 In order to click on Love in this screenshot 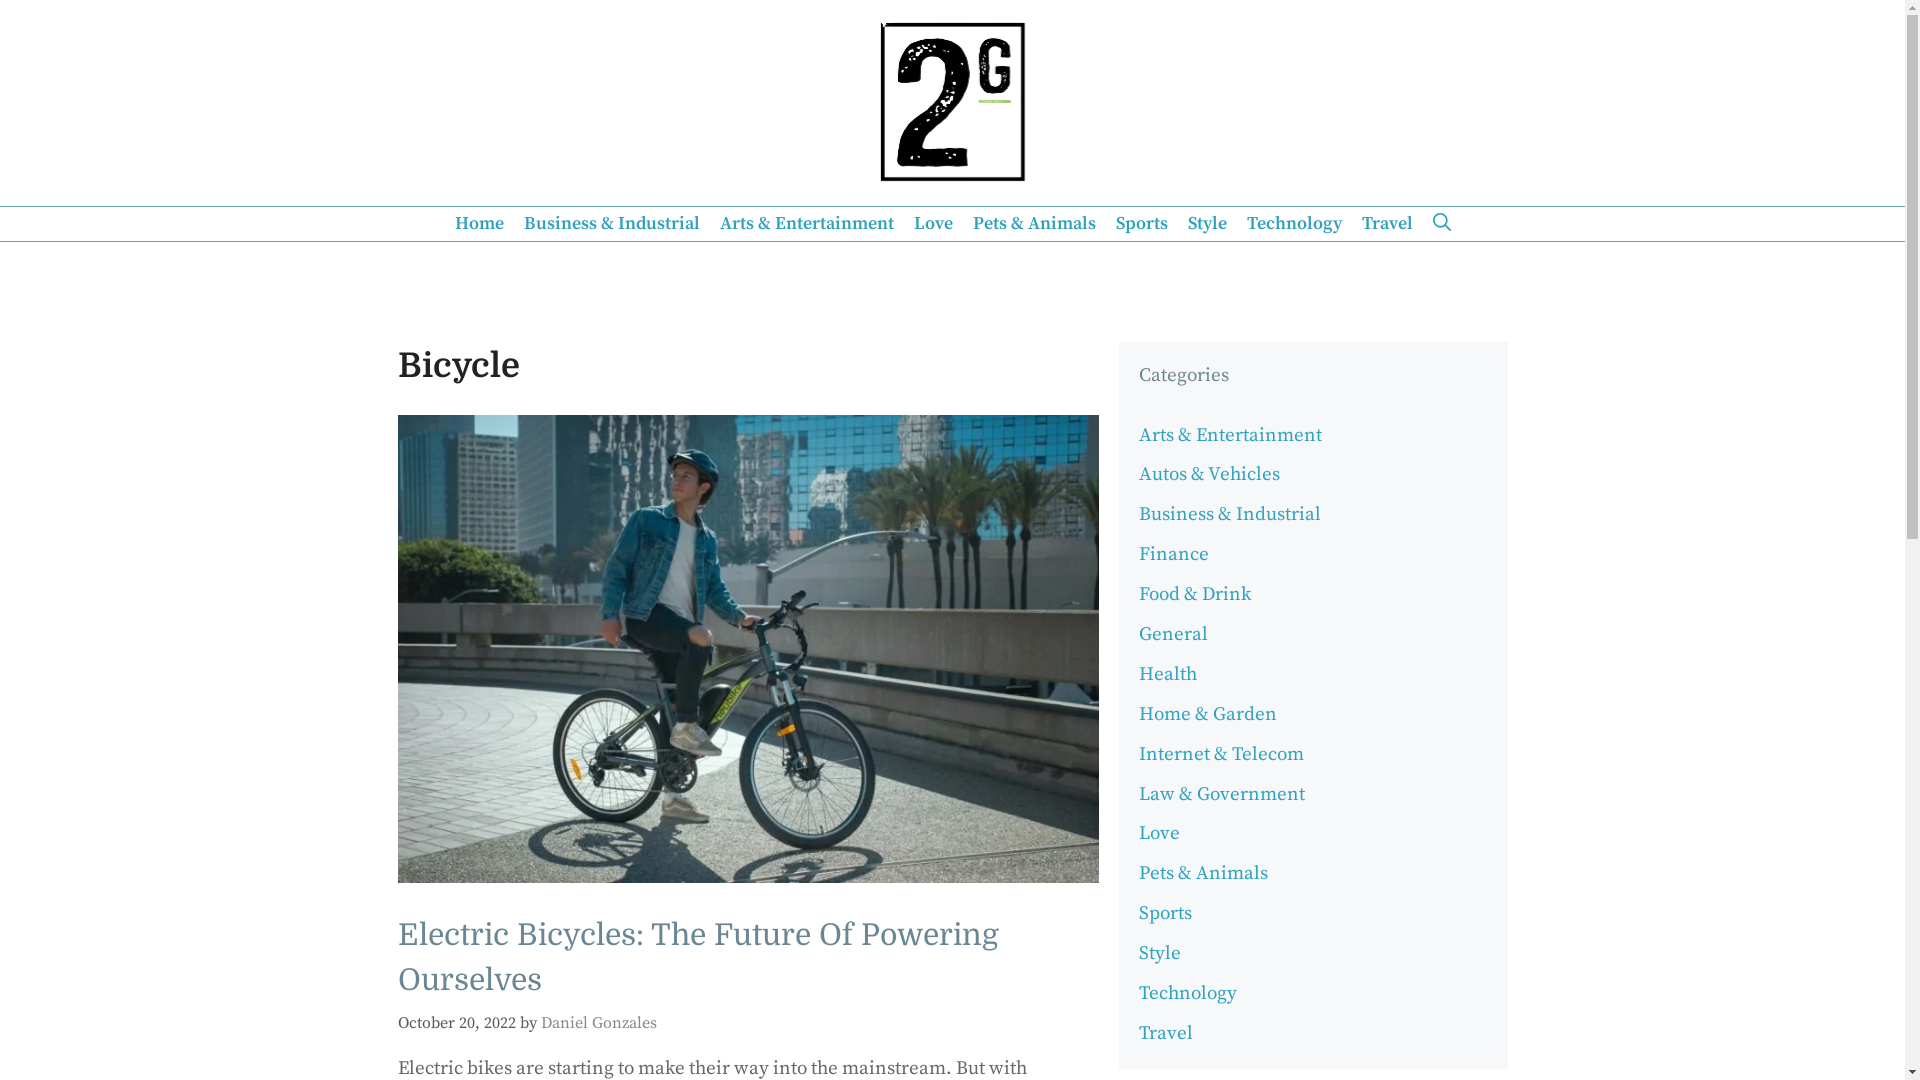, I will do `click(934, 224)`.